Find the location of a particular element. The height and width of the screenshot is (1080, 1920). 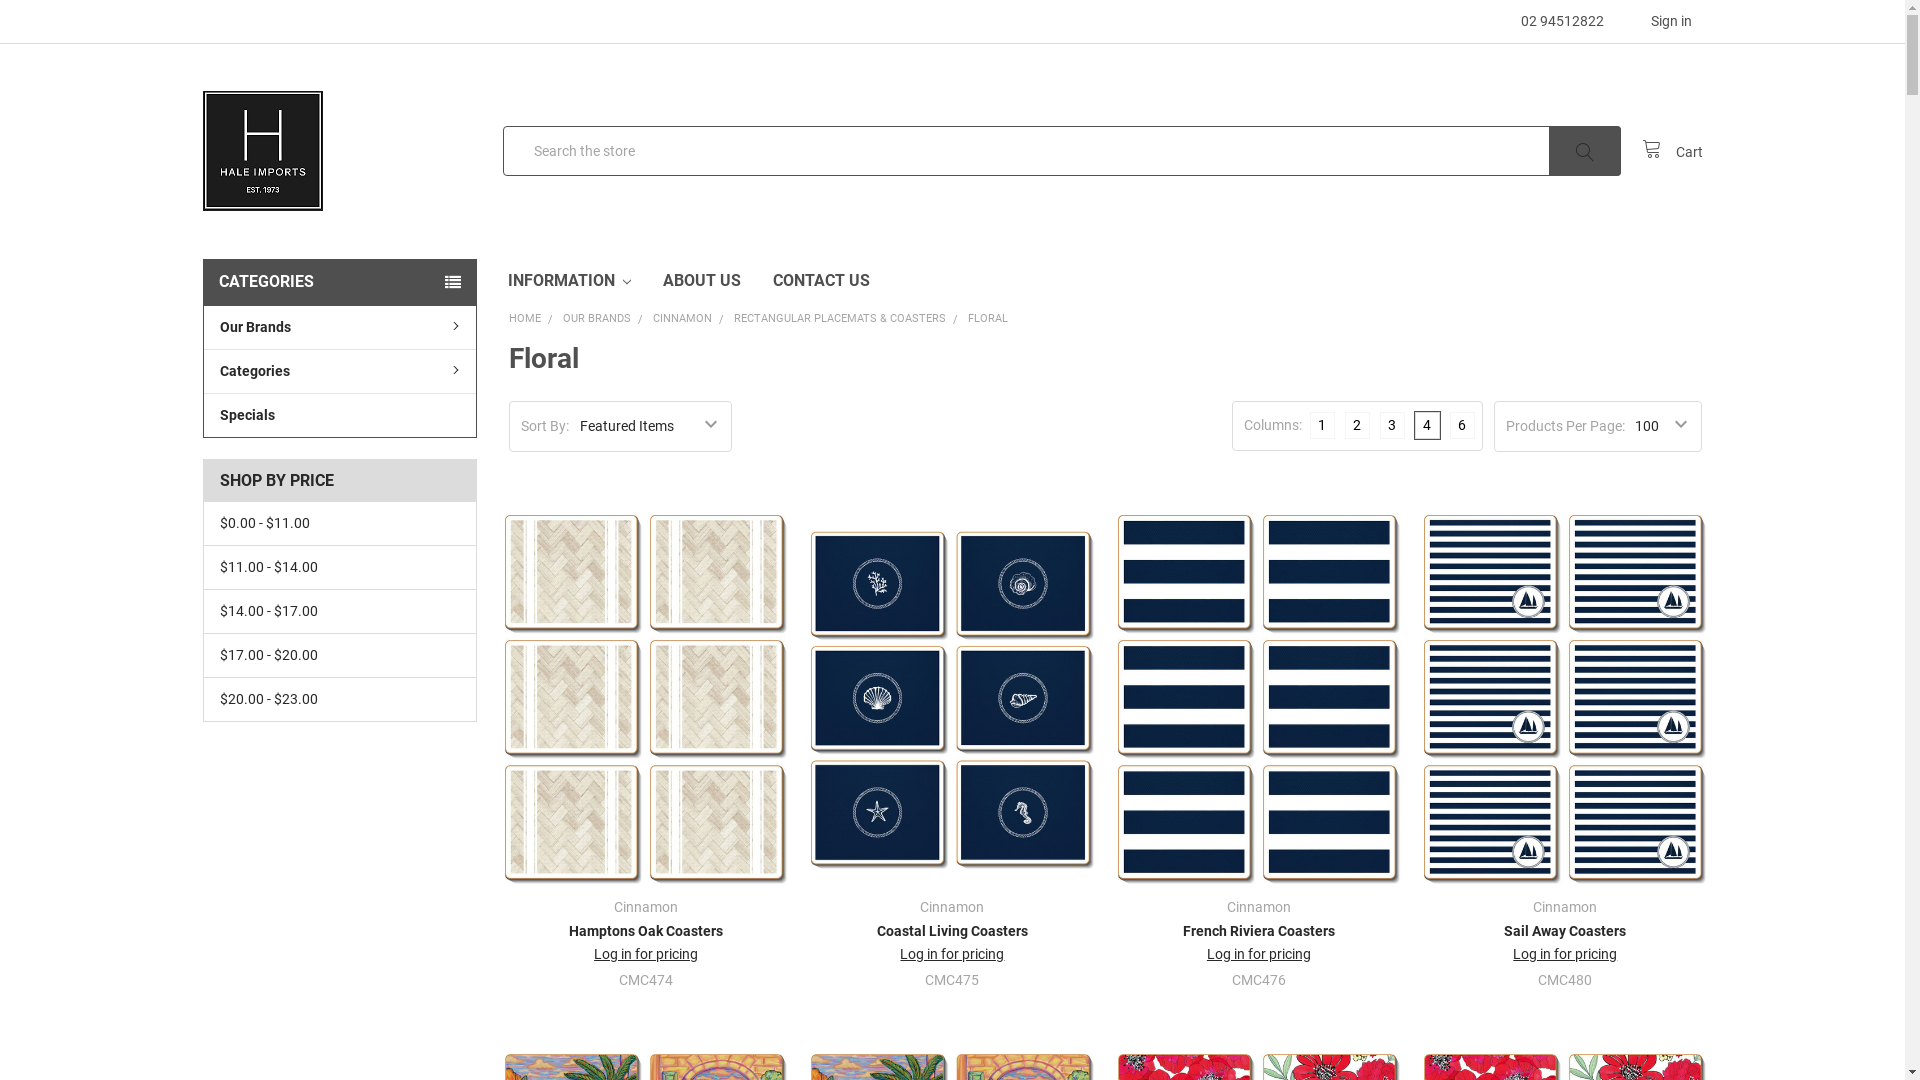

INFORMATION is located at coordinates (570, 281).